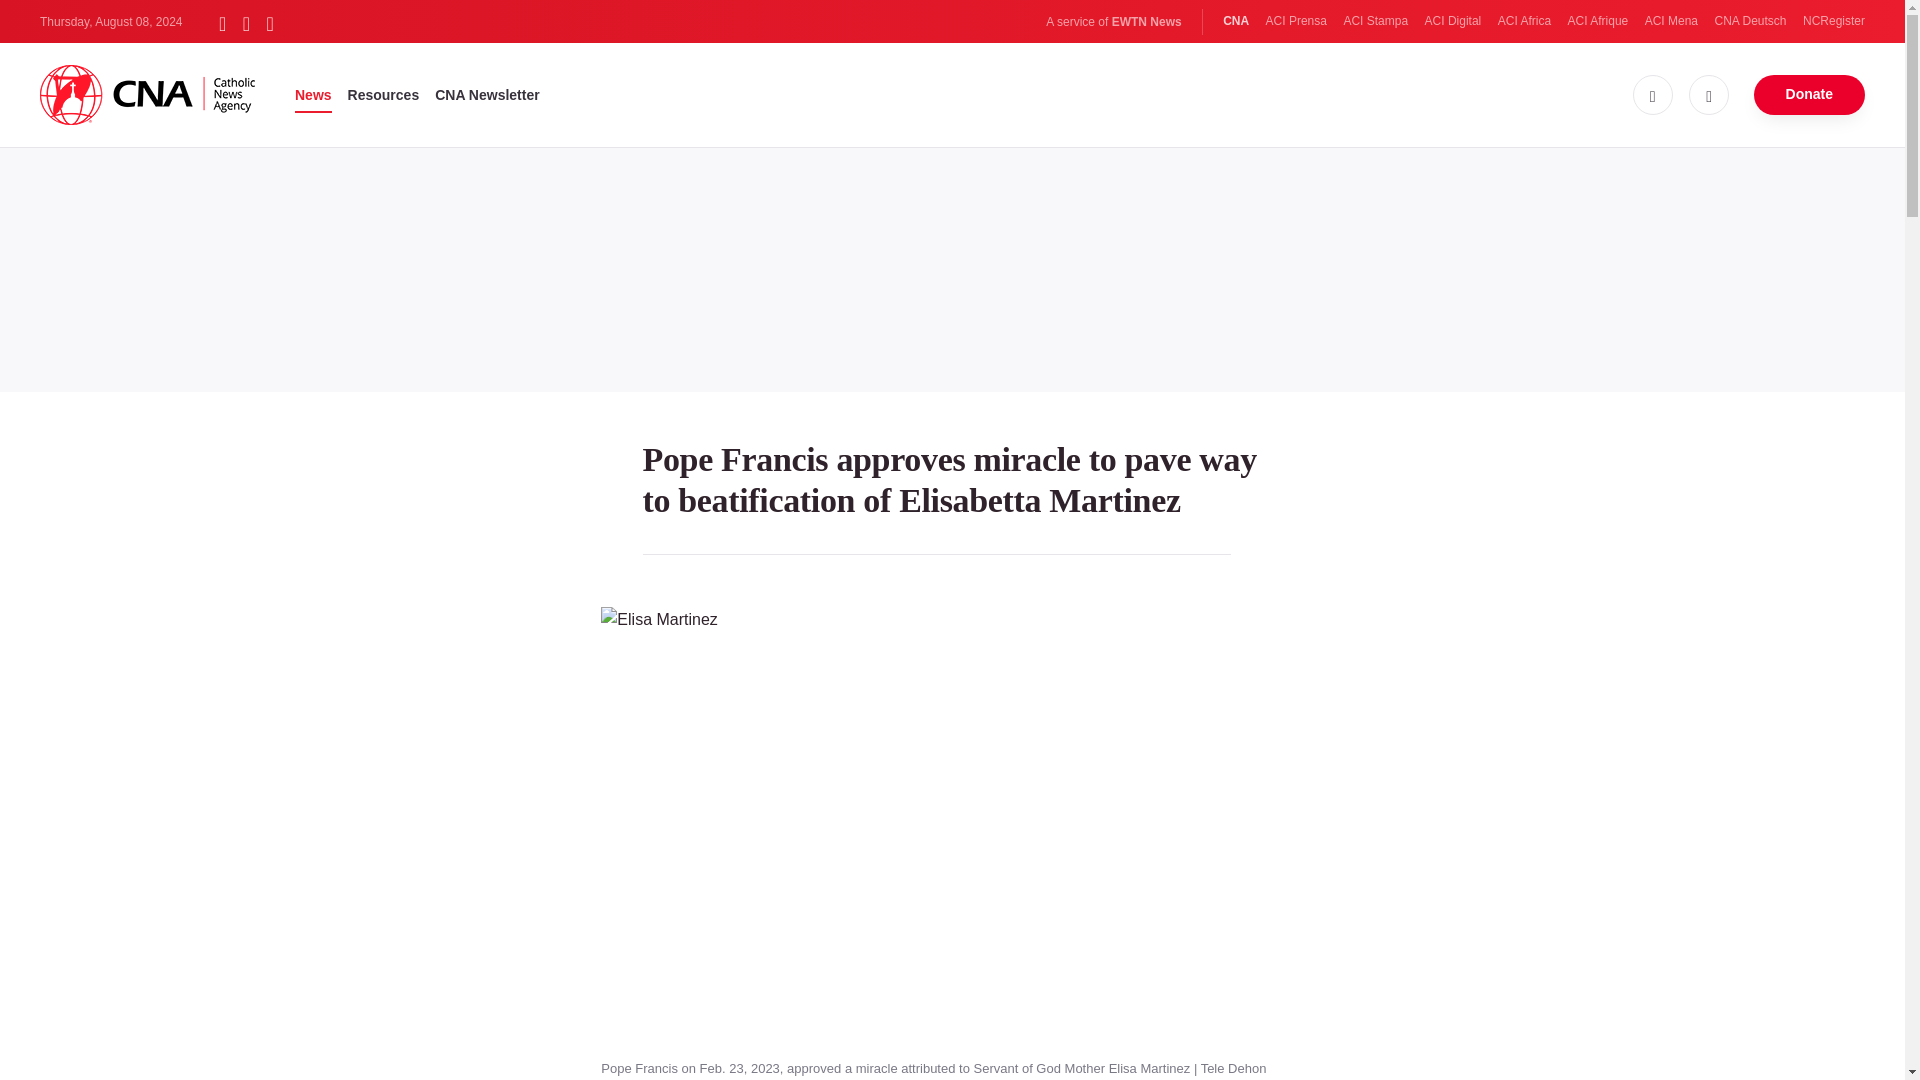  What do you see at coordinates (384, 94) in the screenshot?
I see `Resources` at bounding box center [384, 94].